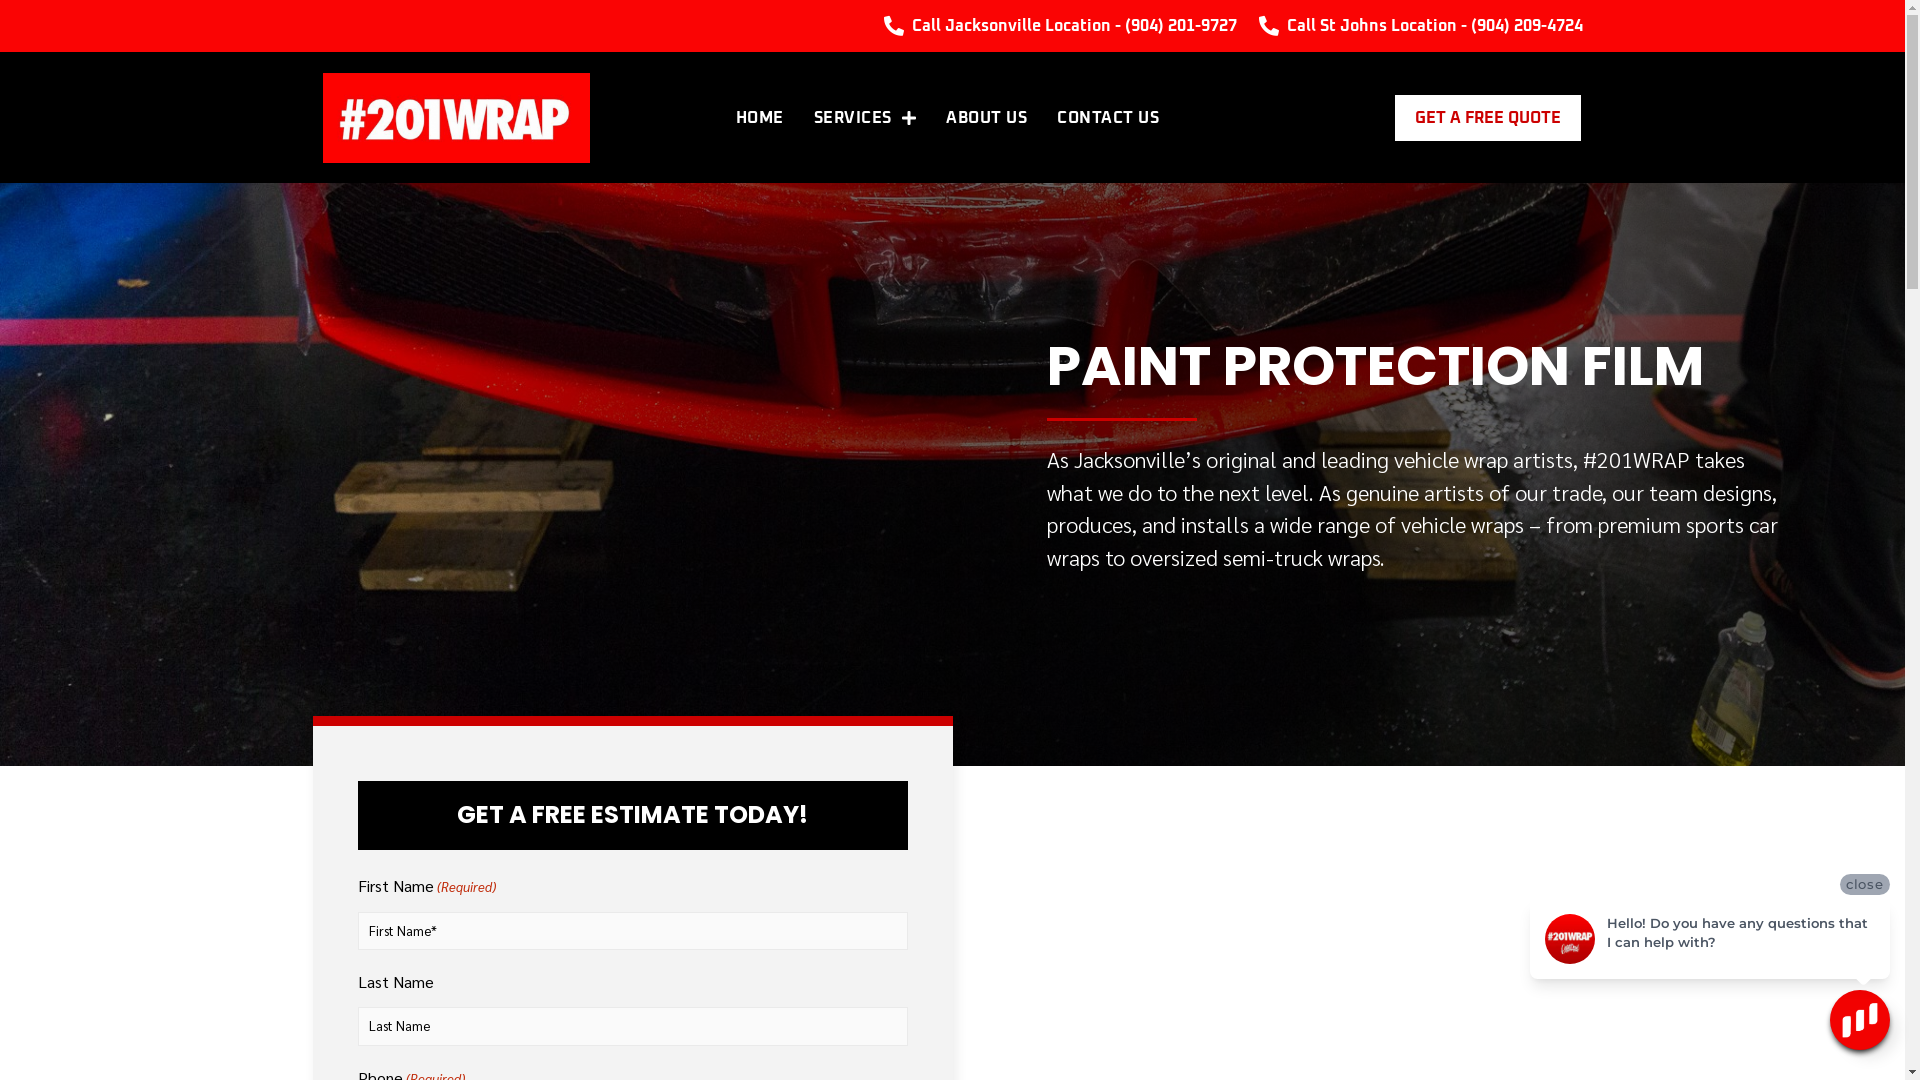 Image resolution: width=1920 pixels, height=1080 pixels. What do you see at coordinates (1108, 118) in the screenshot?
I see `CONTACT US` at bounding box center [1108, 118].